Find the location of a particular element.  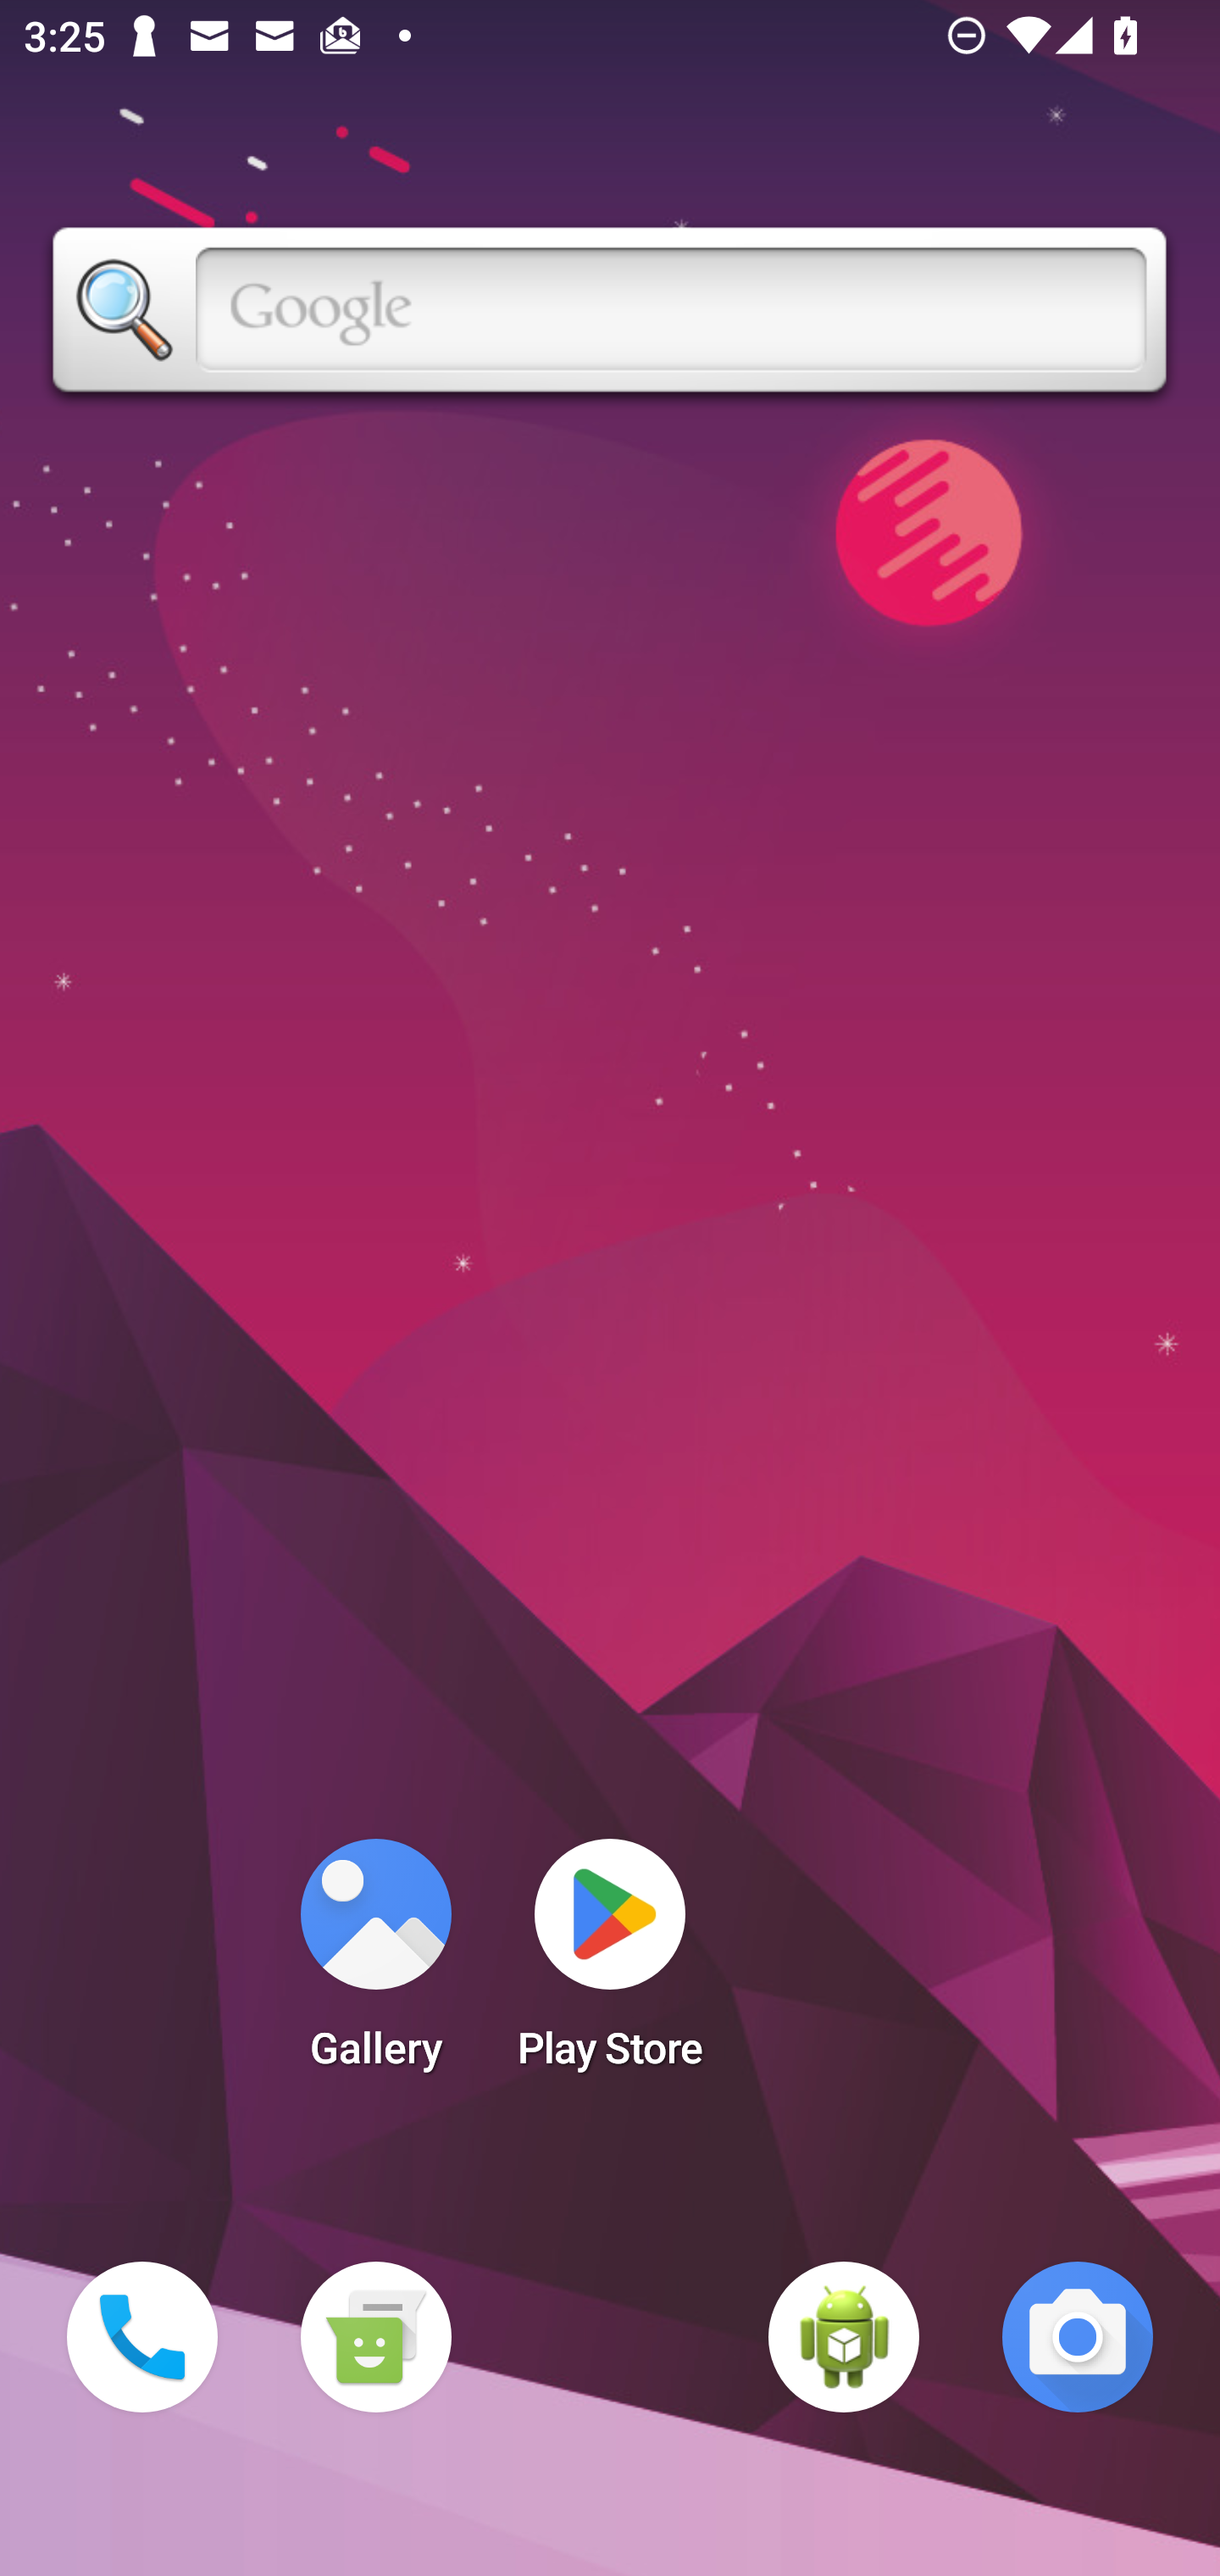

Phone is located at coordinates (142, 2337).